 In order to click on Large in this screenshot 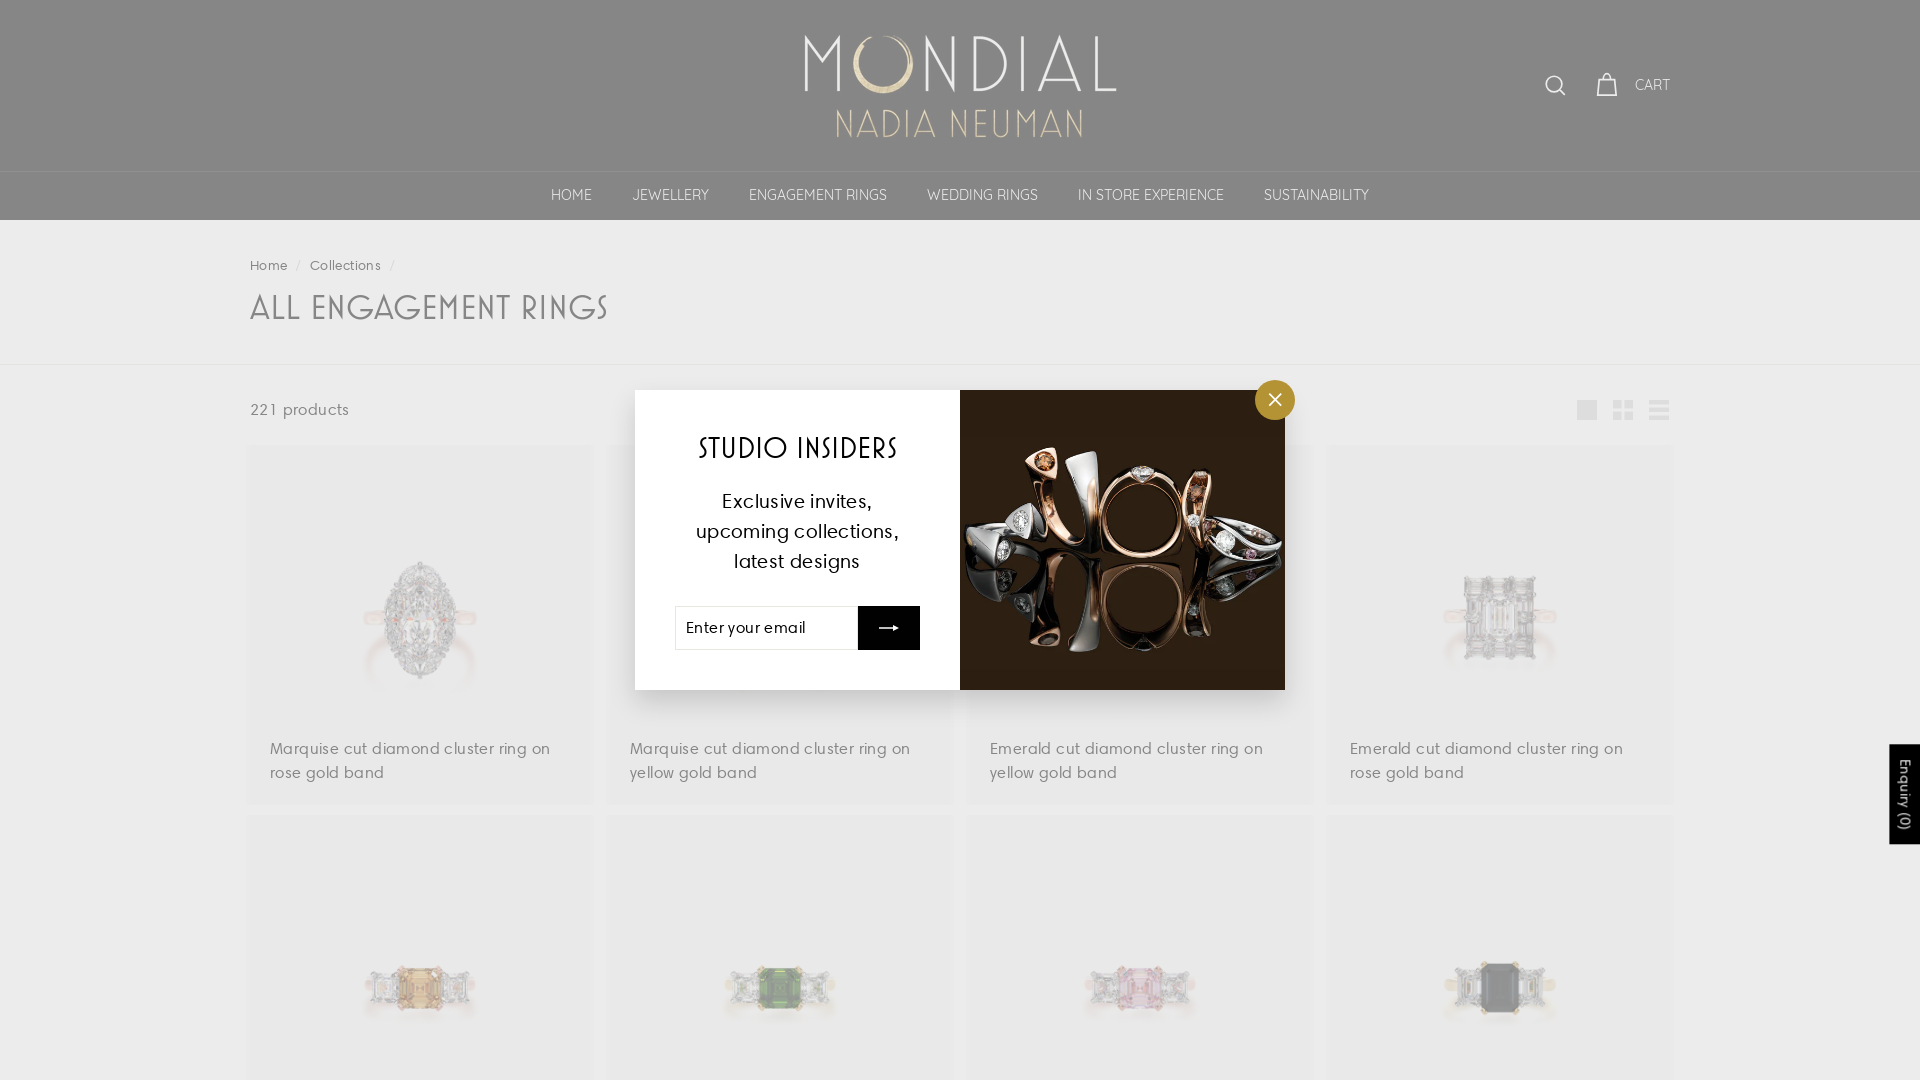, I will do `click(1587, 410)`.